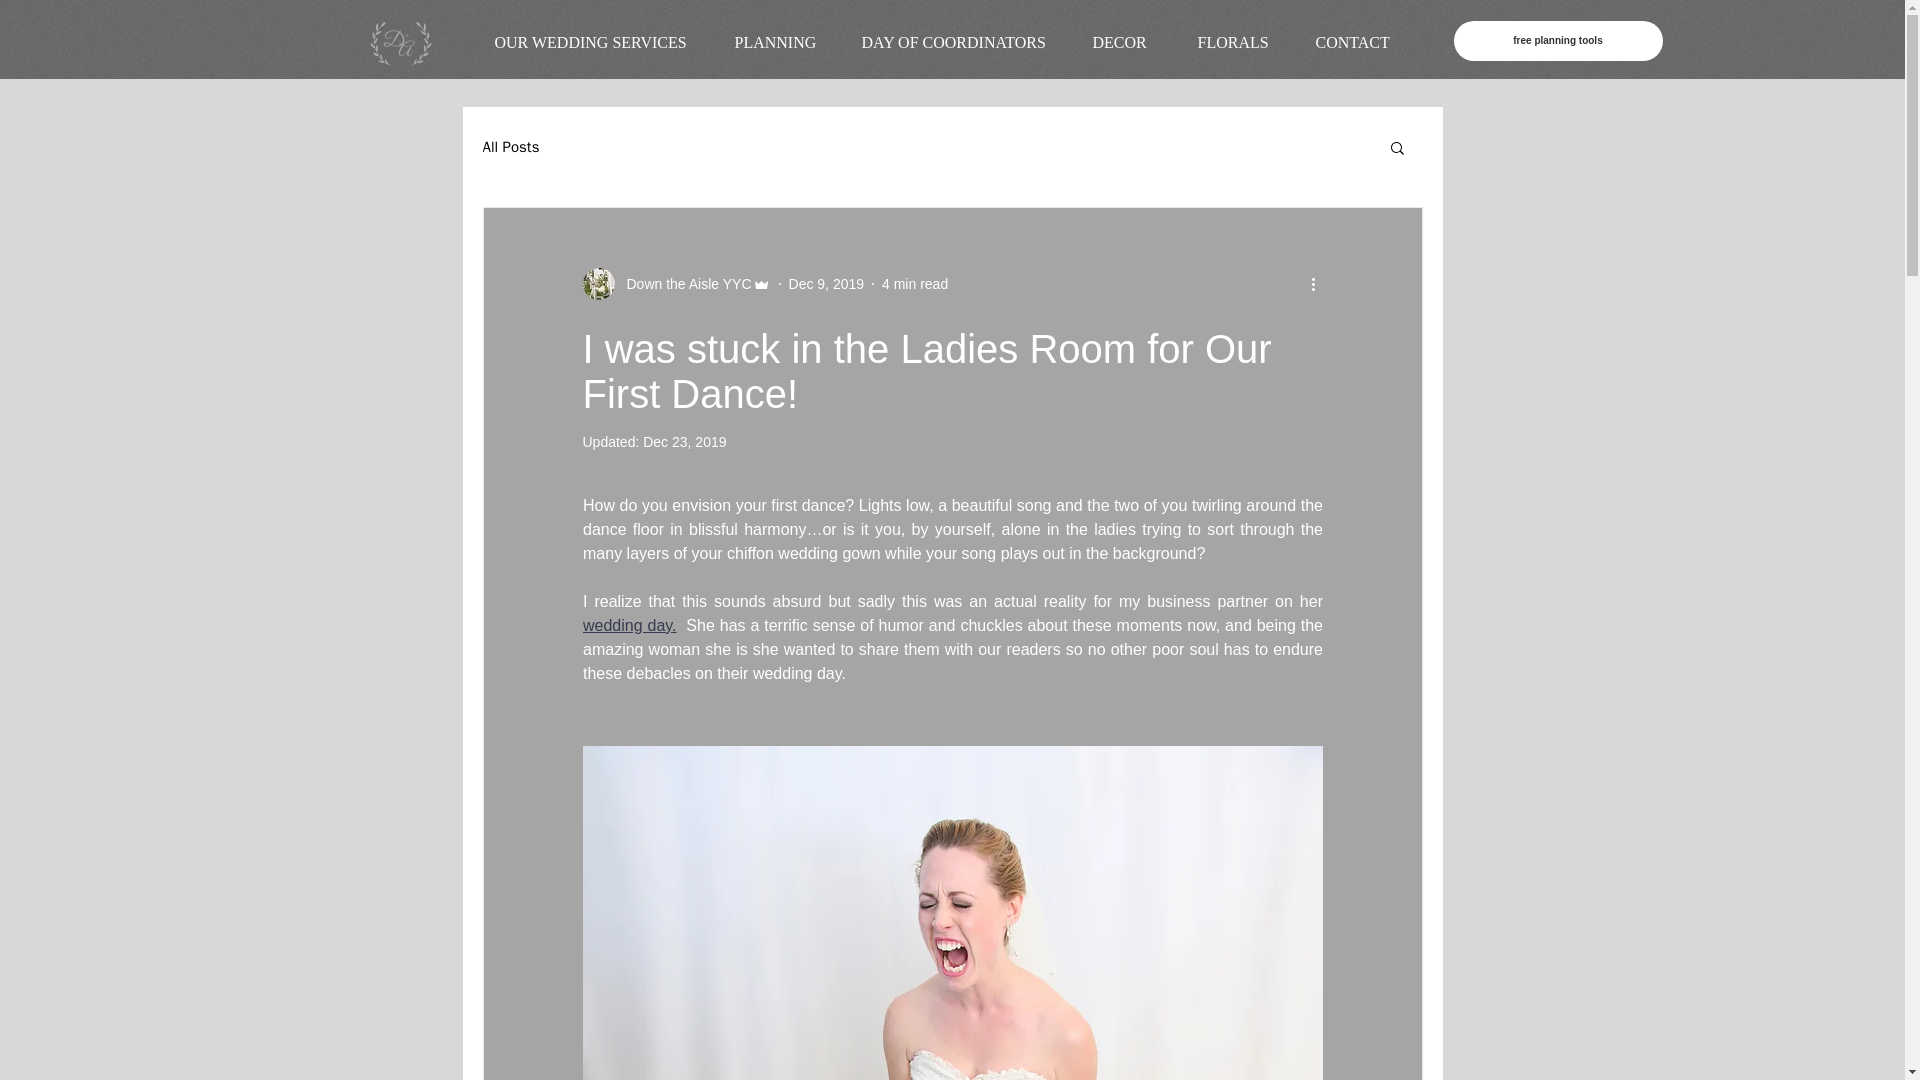 The image size is (1920, 1080). Describe the element at coordinates (783, 43) in the screenshot. I see `PLANNING` at that location.